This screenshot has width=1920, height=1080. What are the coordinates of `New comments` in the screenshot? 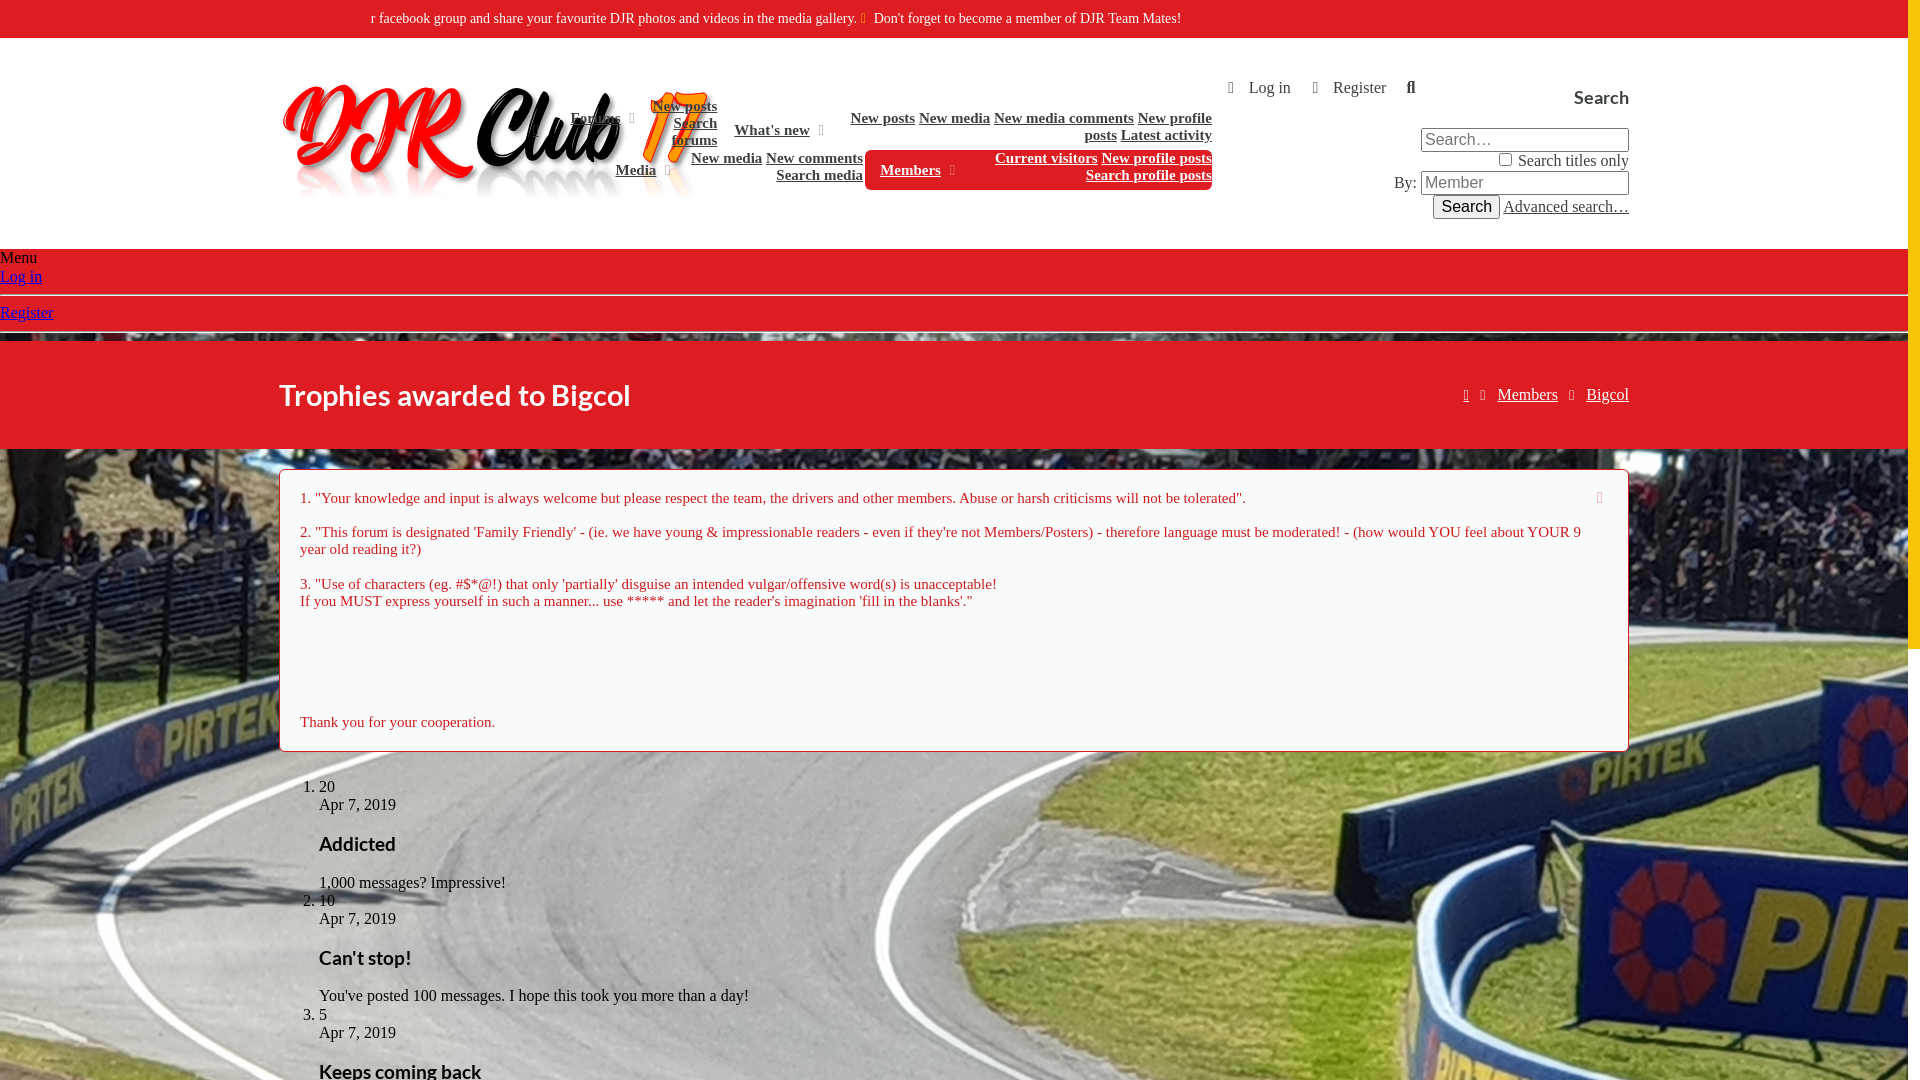 It's located at (814, 158).